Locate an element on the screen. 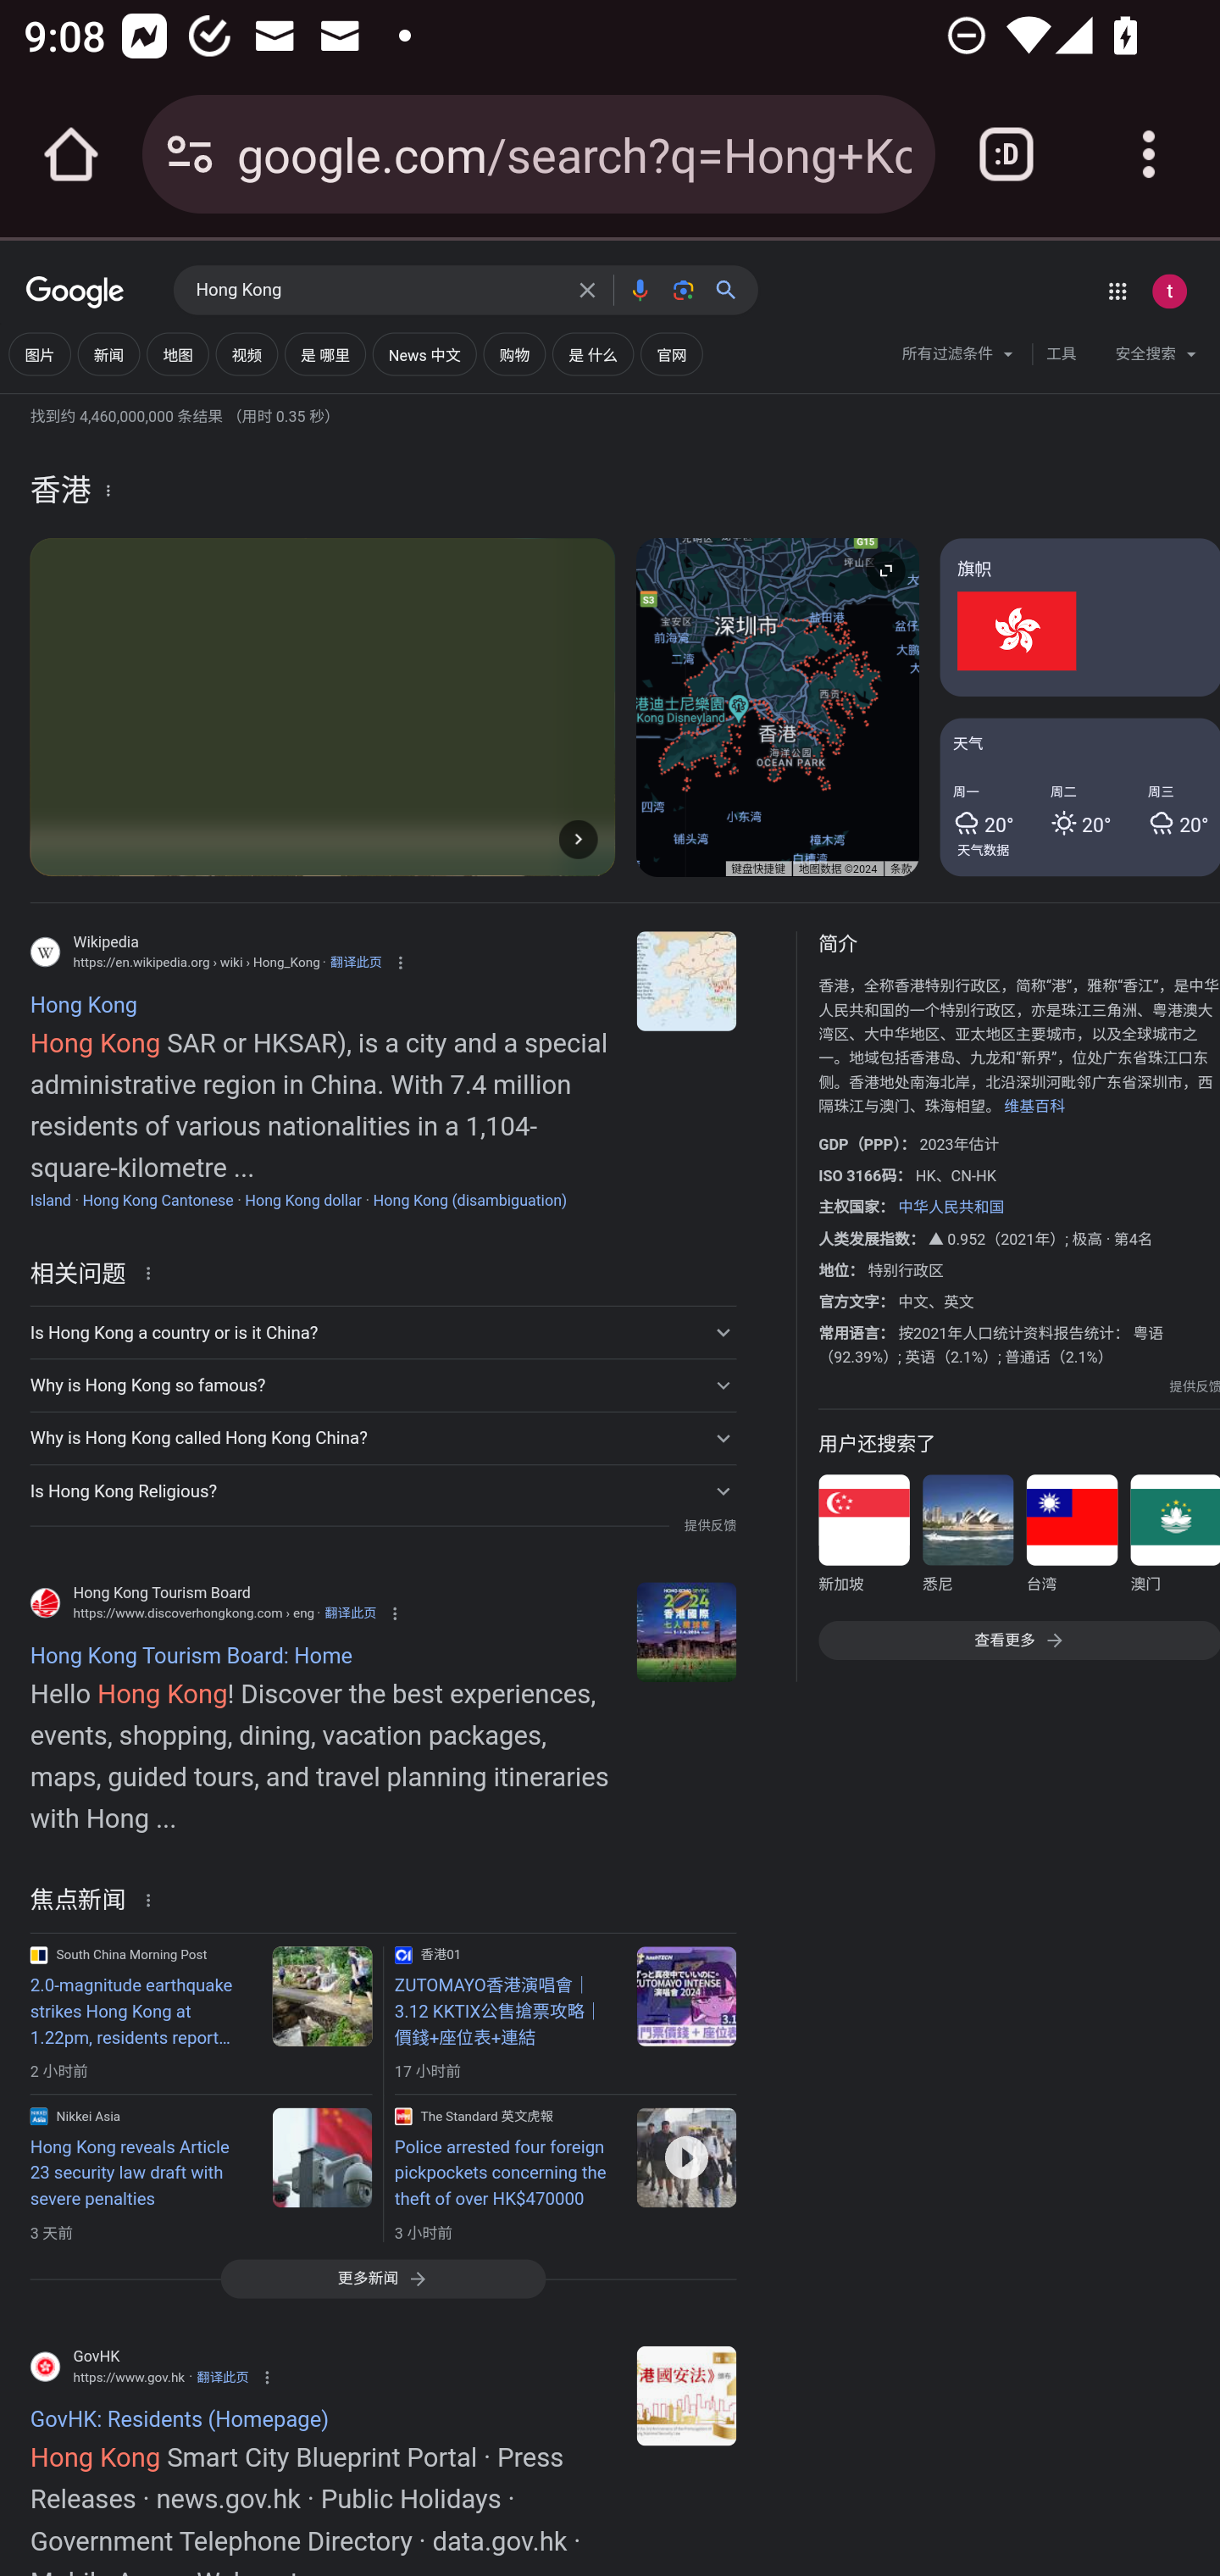  天气 周一 高温 20 度 周二 高温 20 度 周三 高温 20 度 is located at coordinates (1079, 796).